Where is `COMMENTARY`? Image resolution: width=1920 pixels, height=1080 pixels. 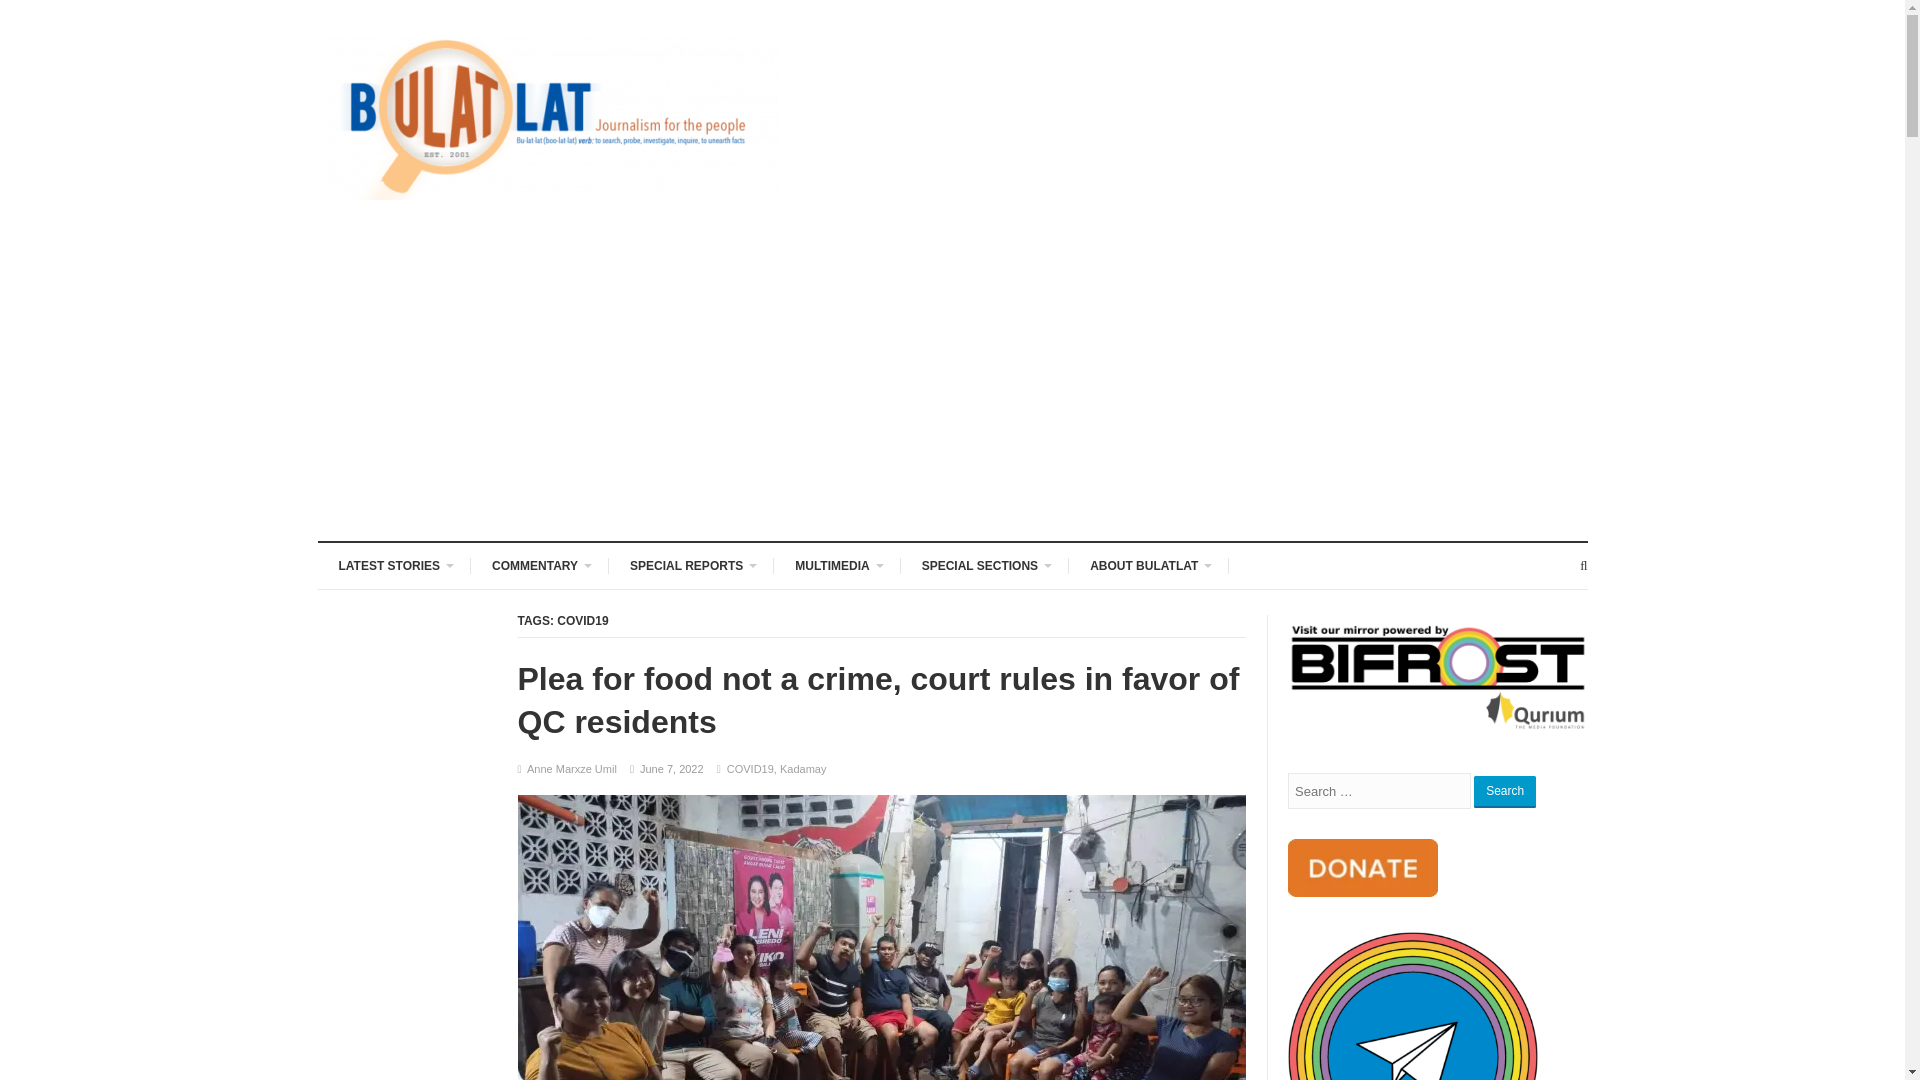 COMMENTARY is located at coordinates (539, 564).